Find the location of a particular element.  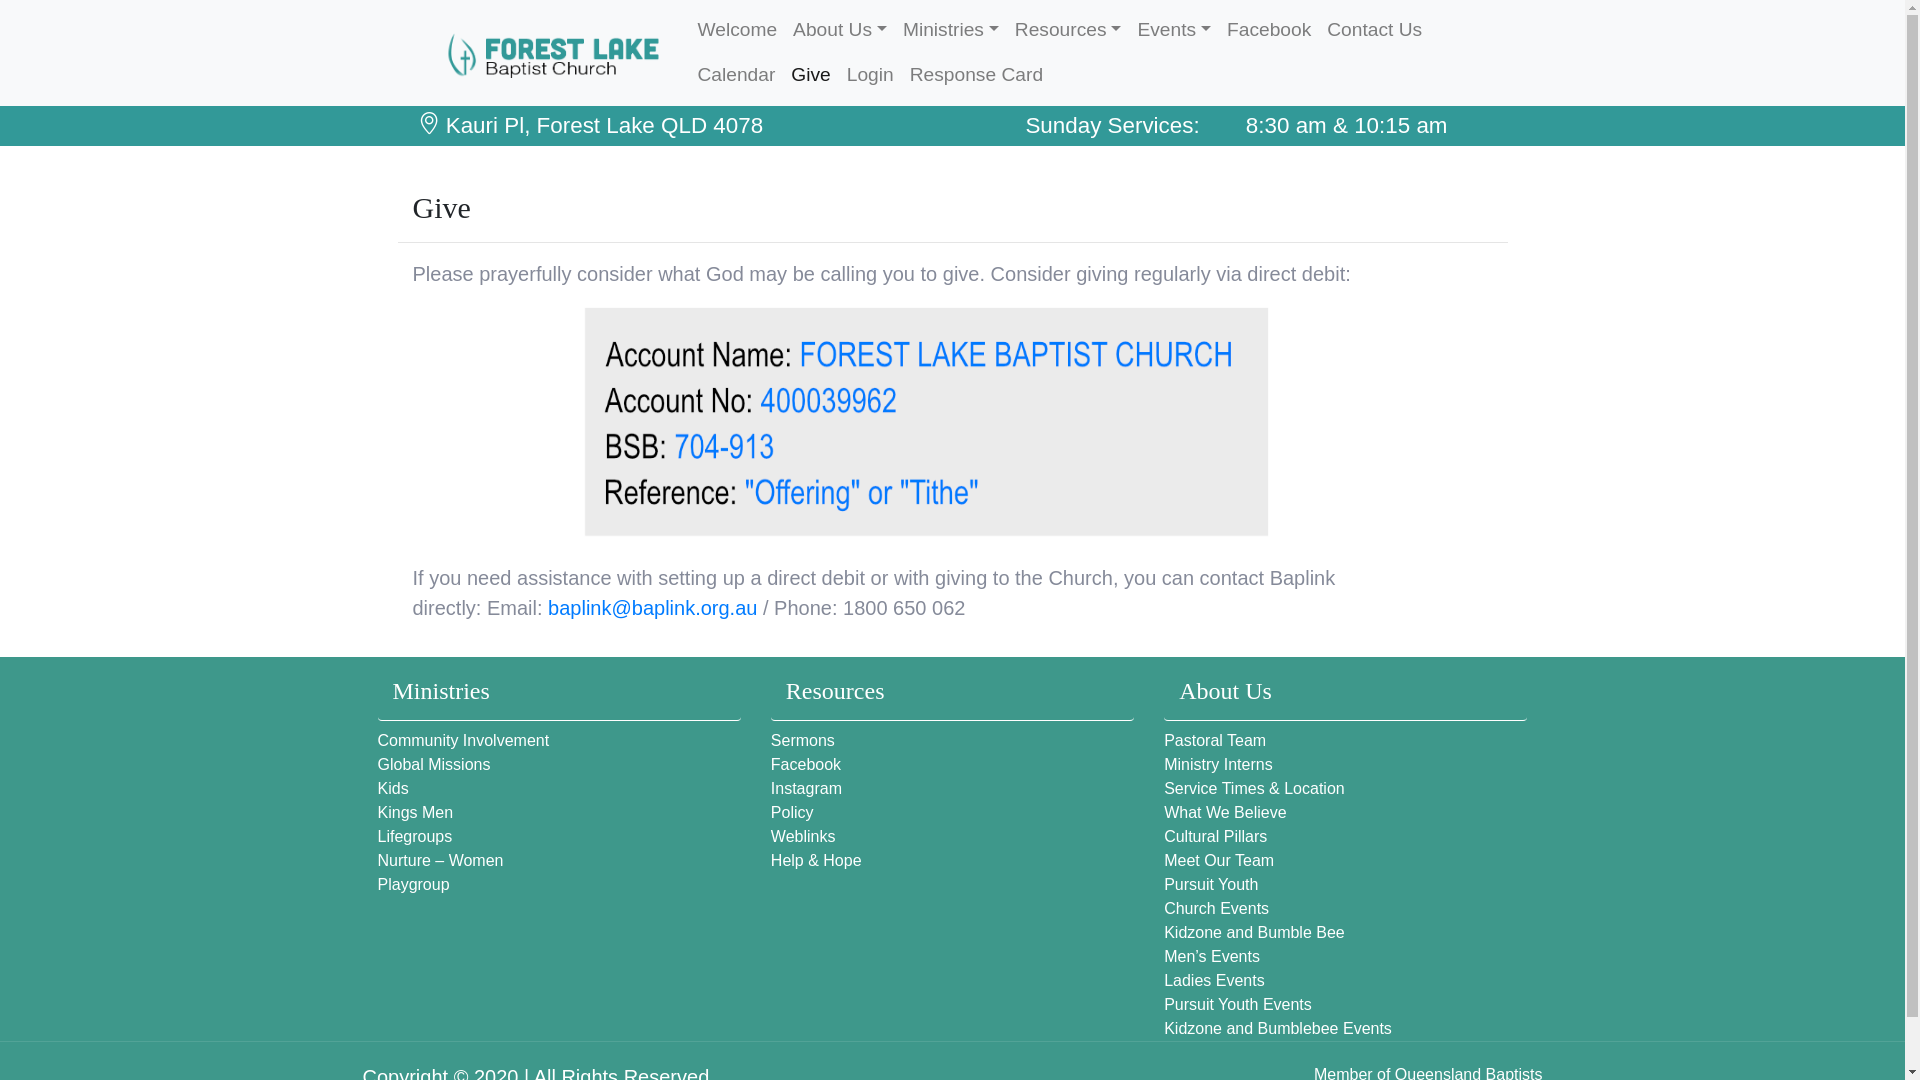

Lifegroups is located at coordinates (416, 836).